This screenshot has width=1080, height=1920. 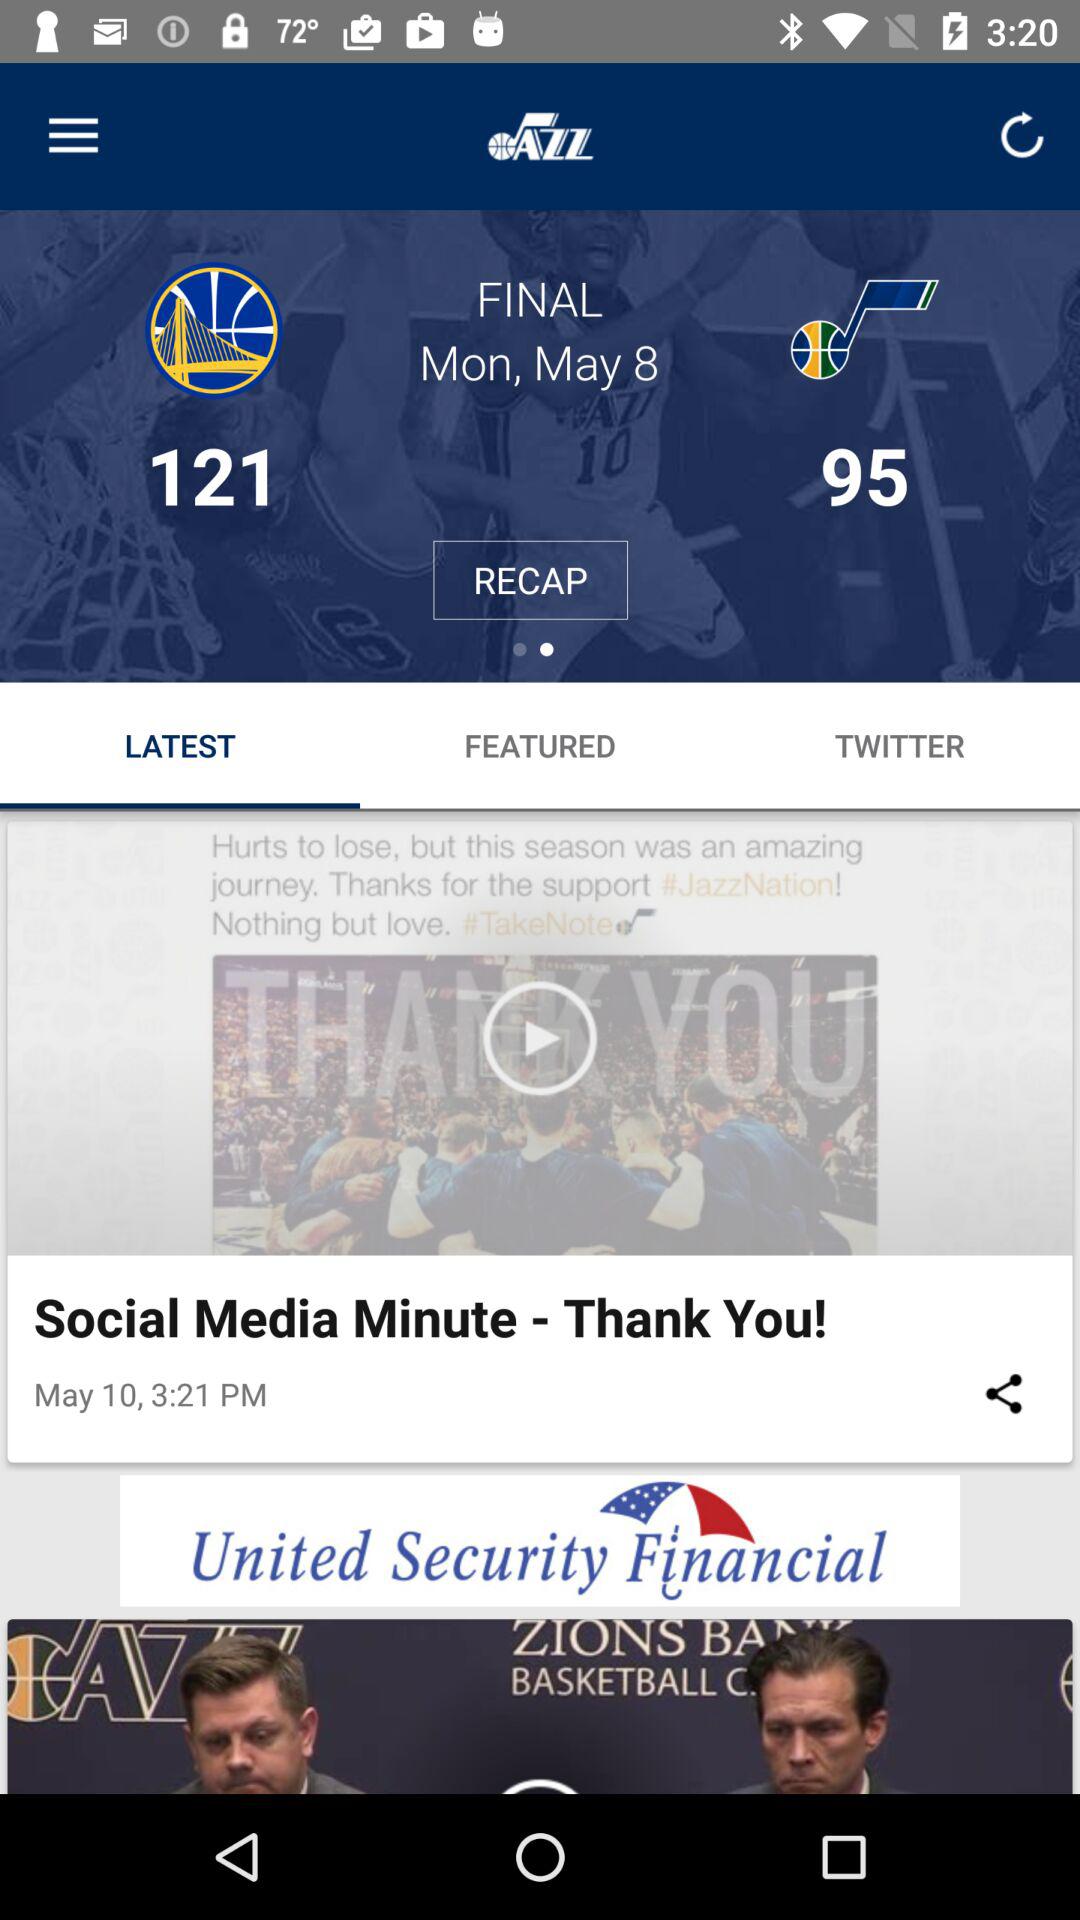 I want to click on click on refresh option below time, so click(x=1021, y=136).